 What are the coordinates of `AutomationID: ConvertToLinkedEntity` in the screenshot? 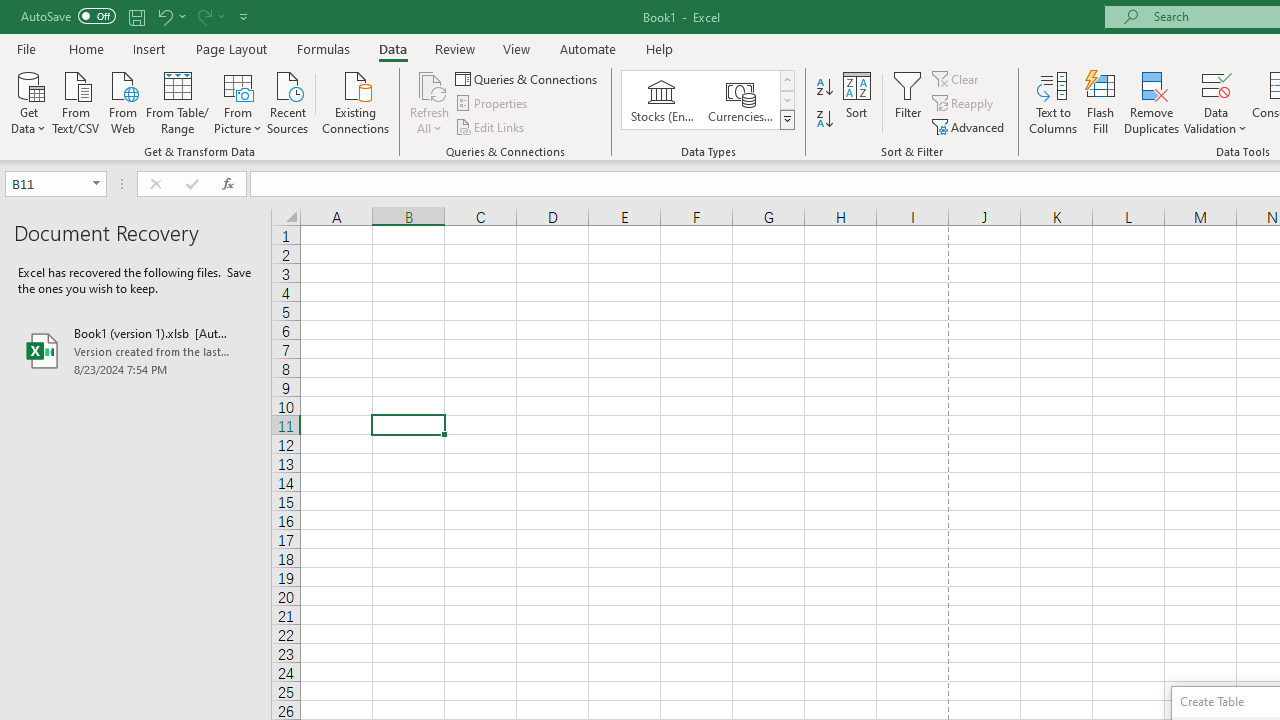 It's located at (708, 100).